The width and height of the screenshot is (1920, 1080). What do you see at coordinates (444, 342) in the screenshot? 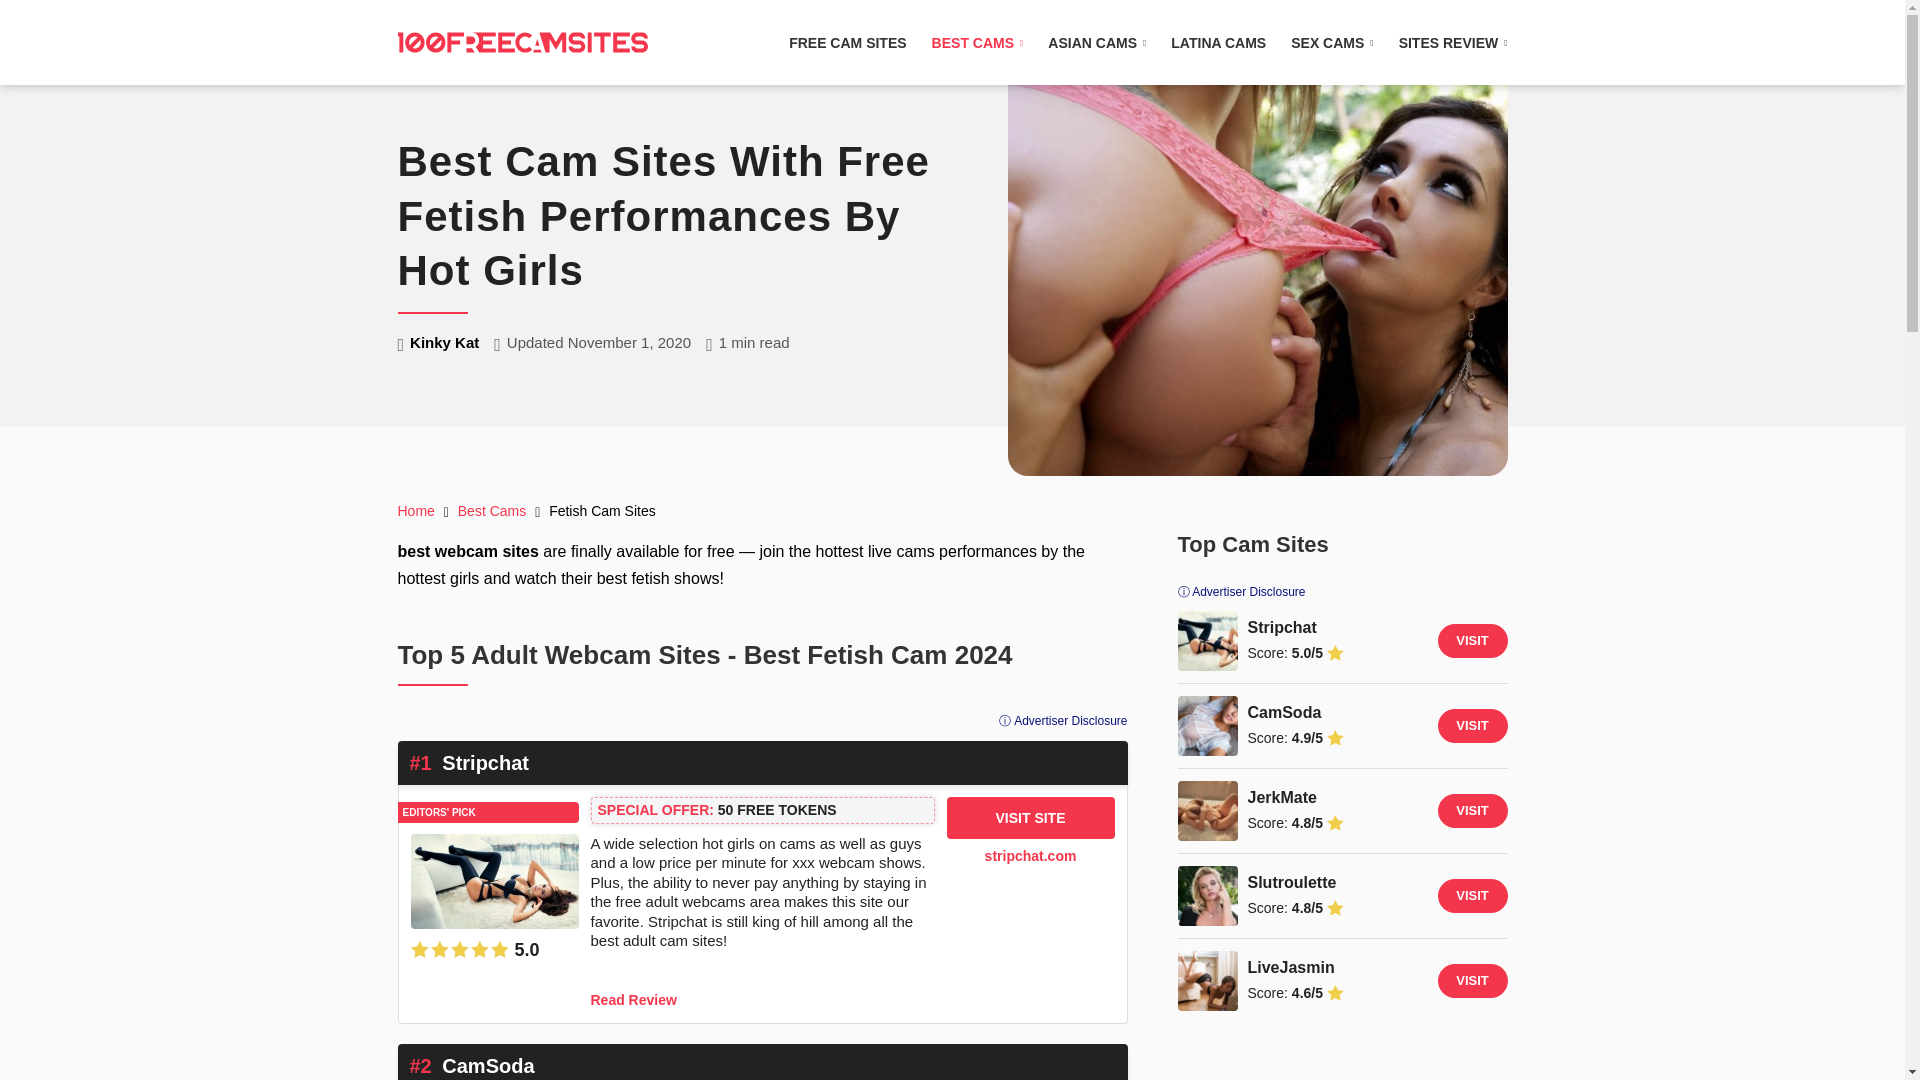
I see `Posts by Kinky Kat` at bounding box center [444, 342].